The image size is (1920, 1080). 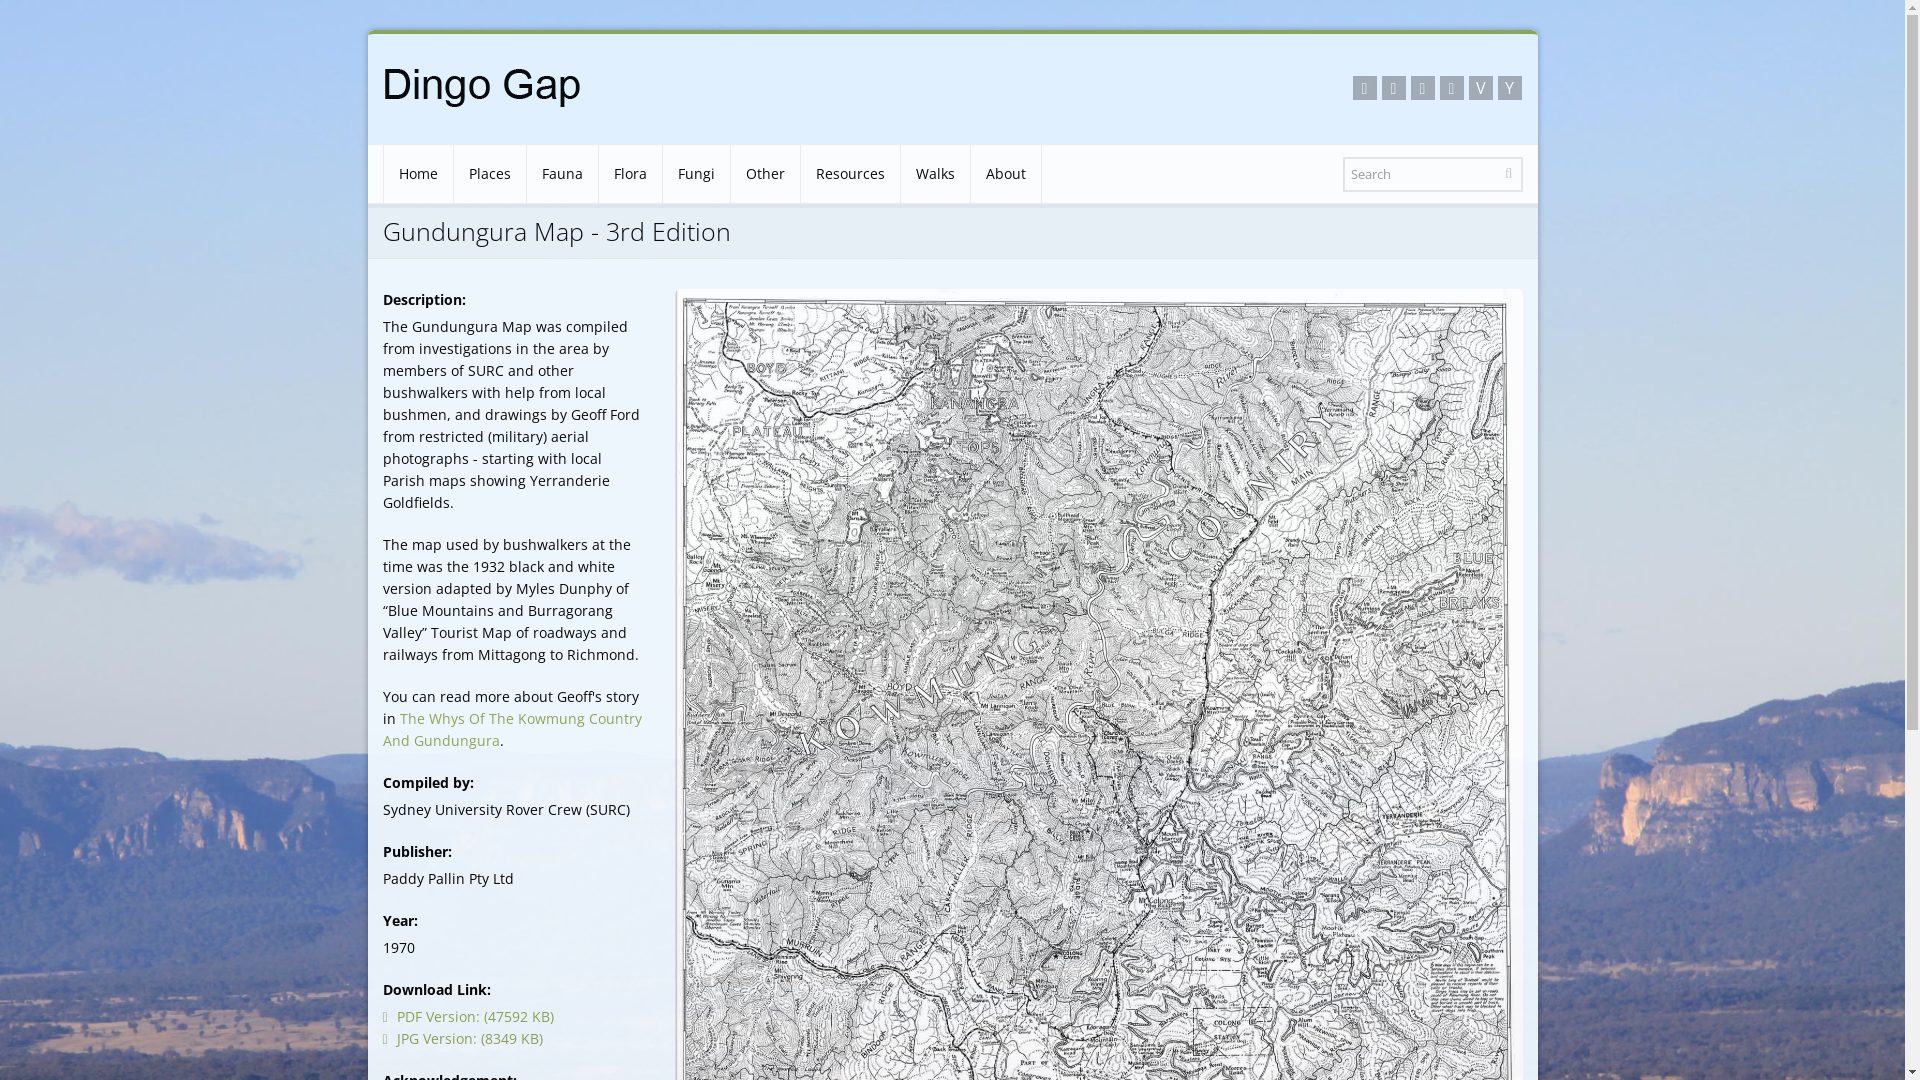 I want to click on Instagram, so click(x=1422, y=88).